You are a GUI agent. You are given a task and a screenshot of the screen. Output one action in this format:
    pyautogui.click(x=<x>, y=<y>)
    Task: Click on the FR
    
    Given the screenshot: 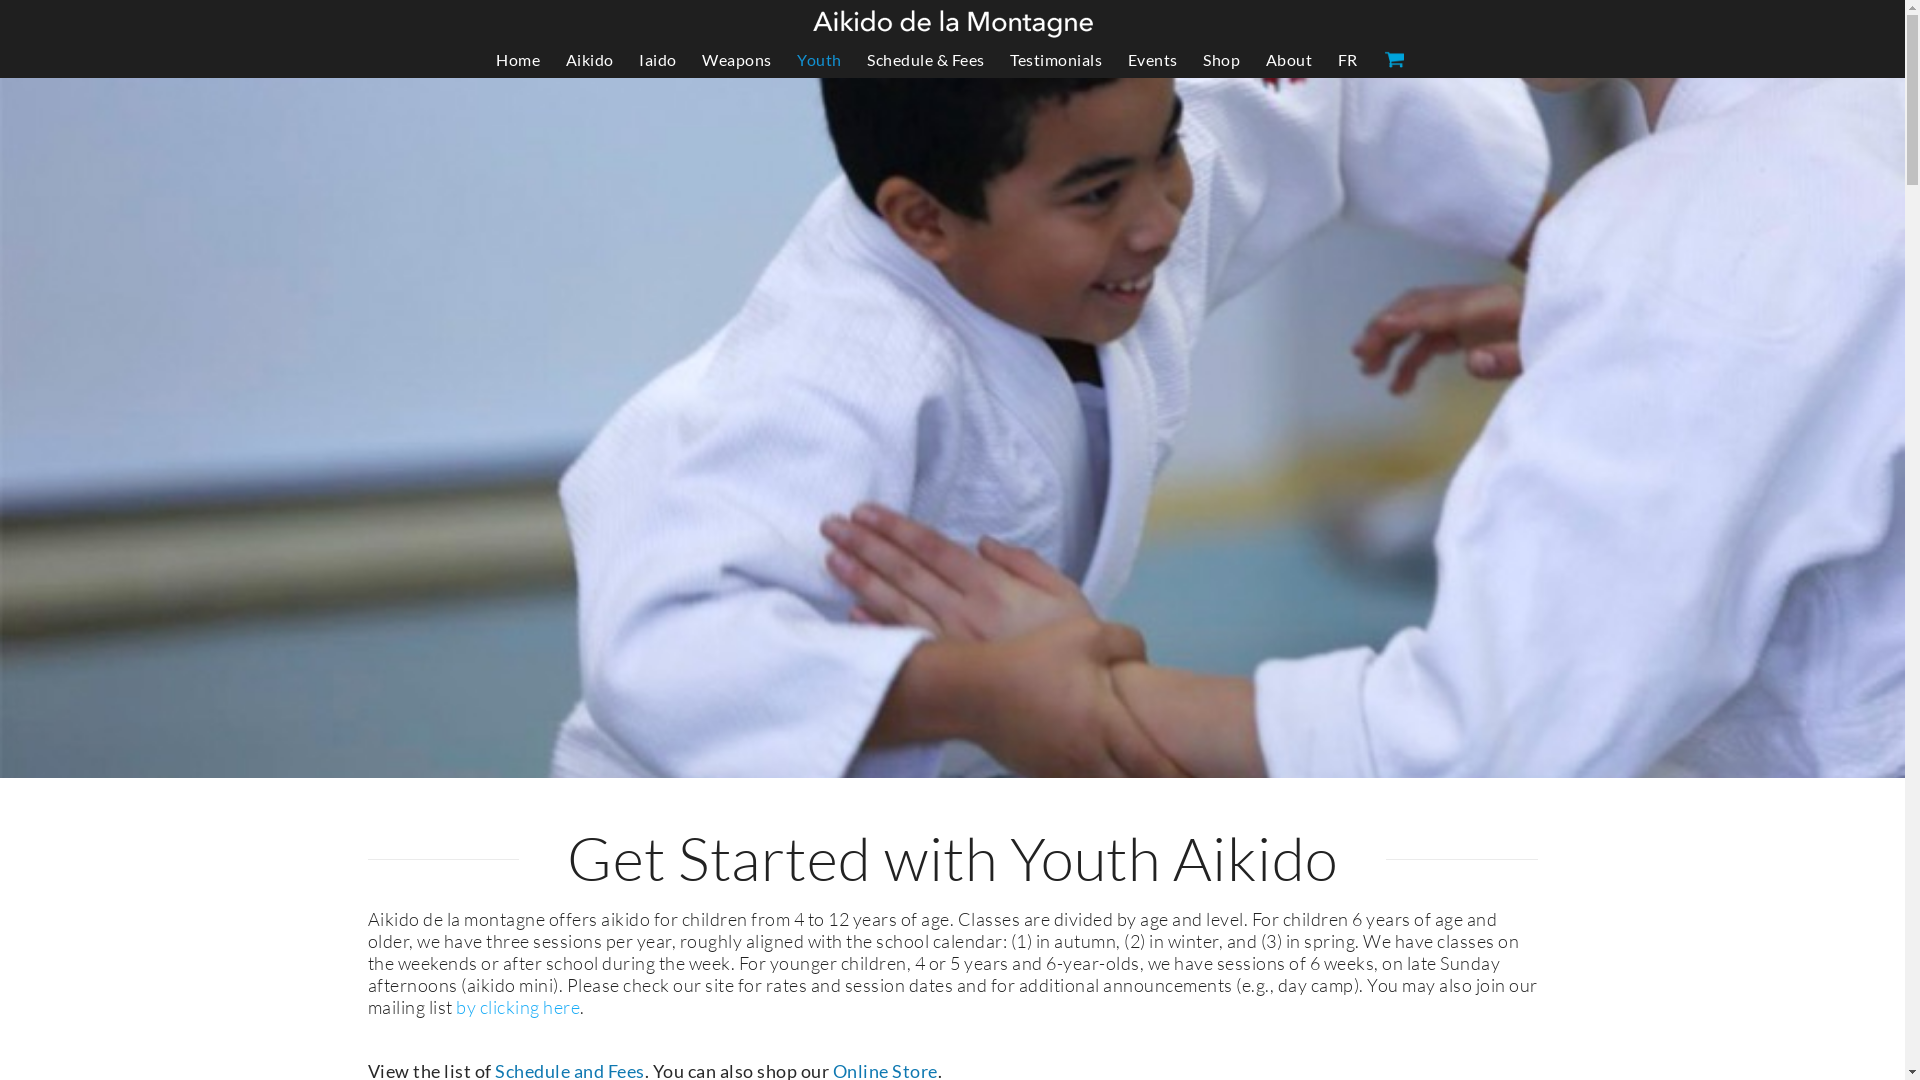 What is the action you would take?
    pyautogui.click(x=1348, y=60)
    